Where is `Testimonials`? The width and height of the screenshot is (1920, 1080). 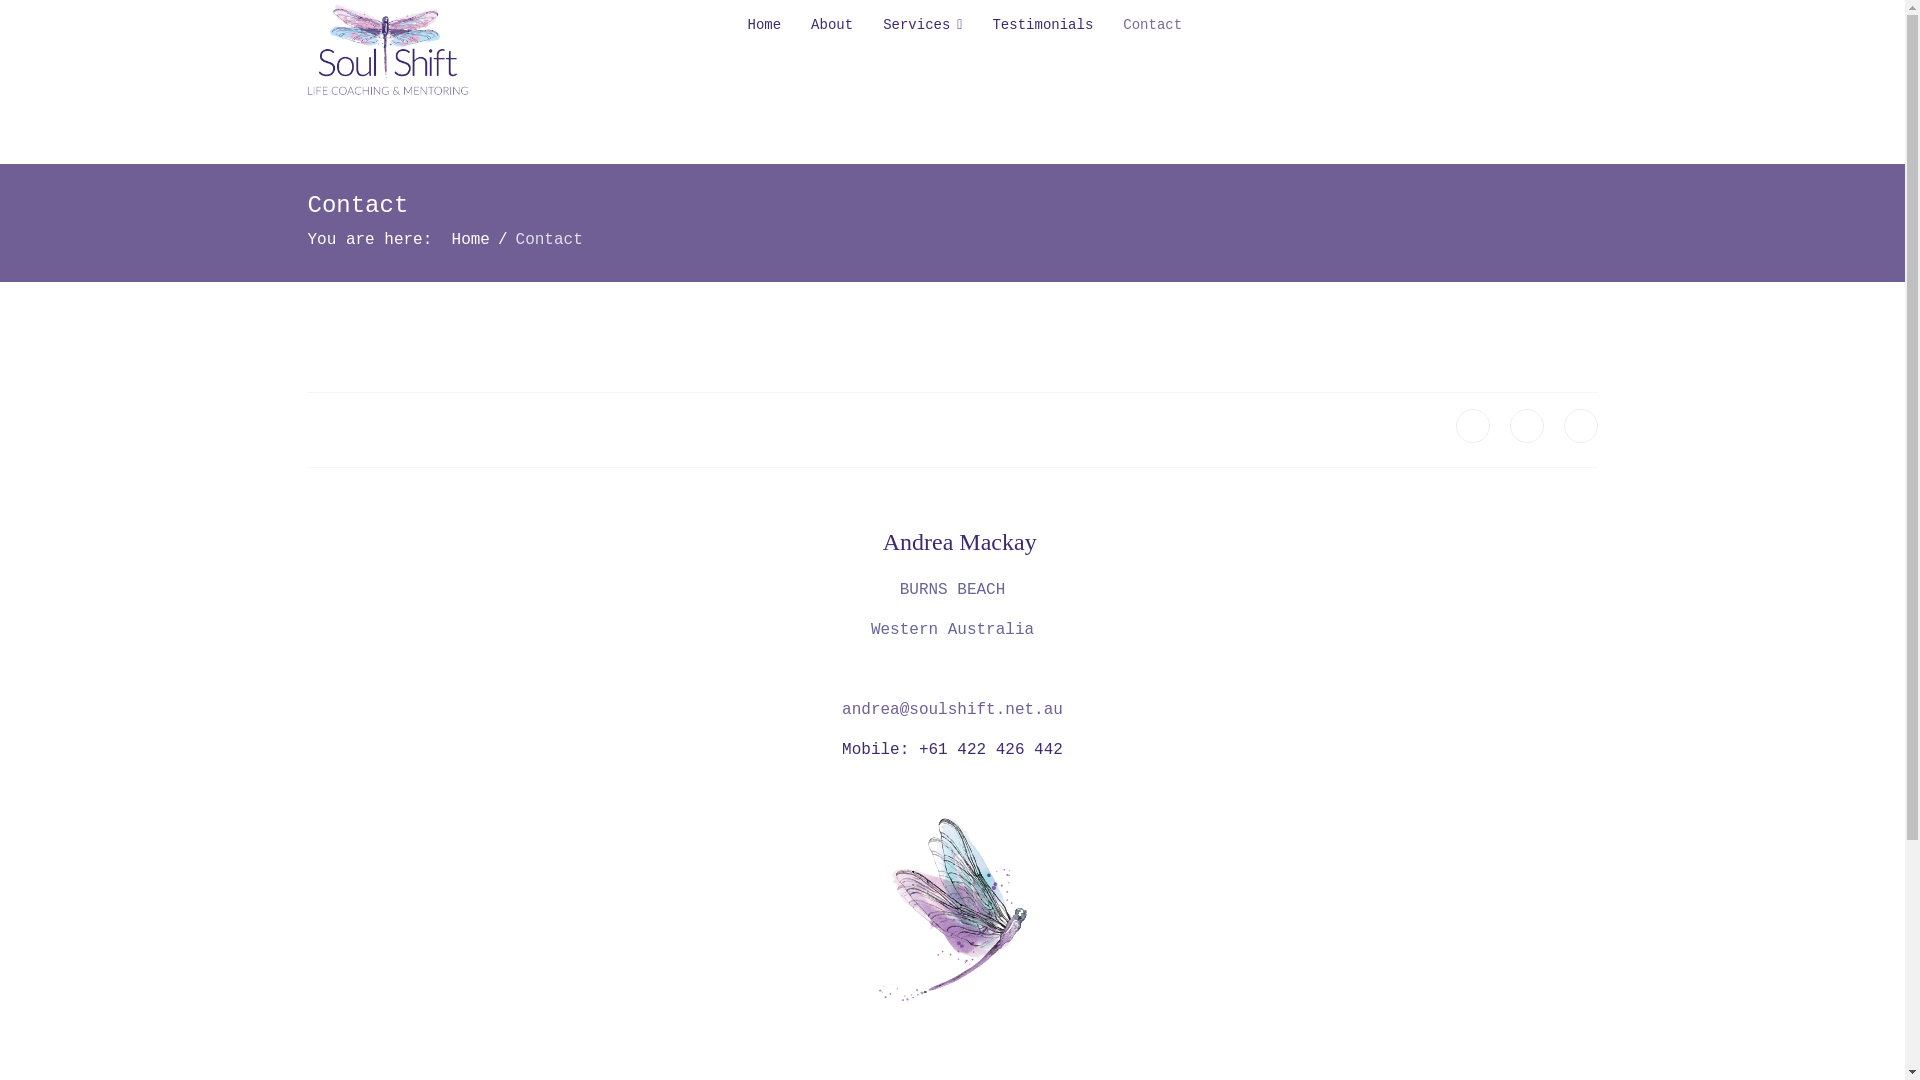
Testimonials is located at coordinates (1042, 25).